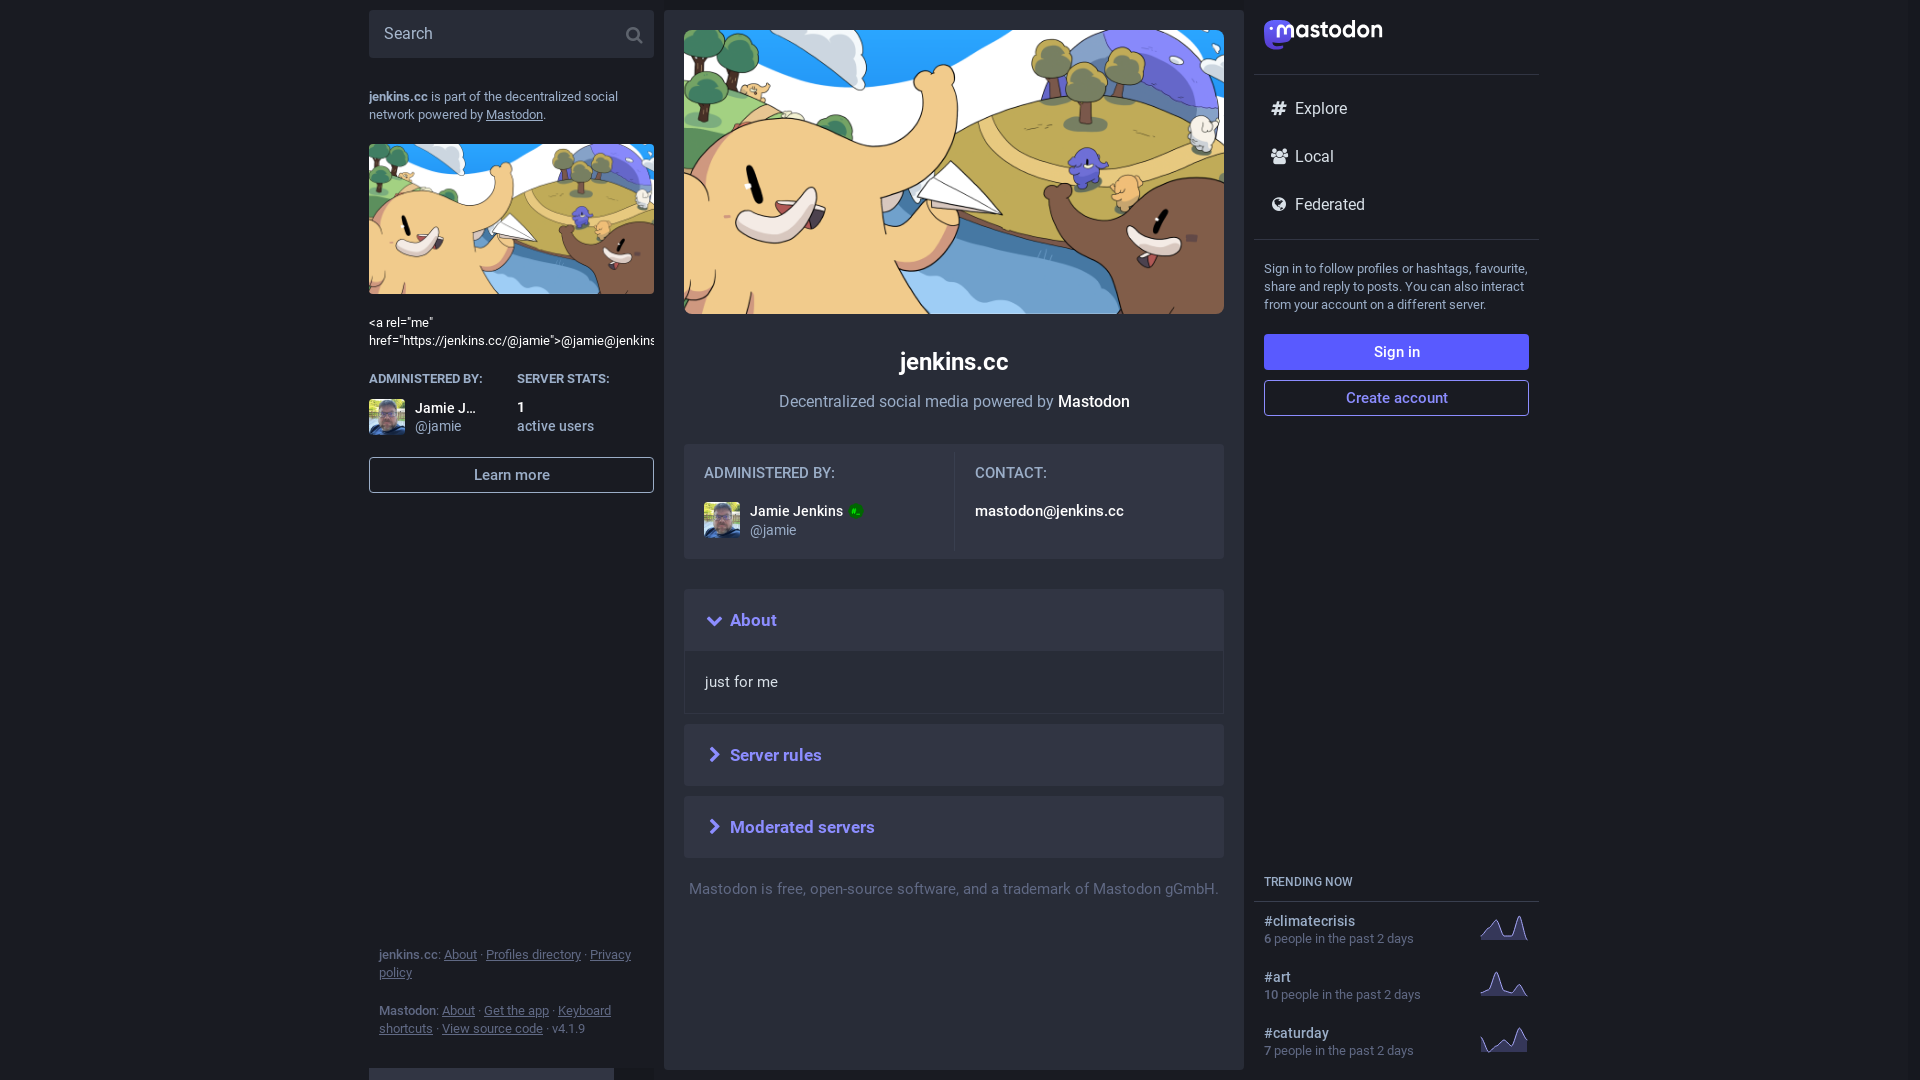 This screenshot has width=1920, height=1080. What do you see at coordinates (514, 114) in the screenshot?
I see `Mastodon` at bounding box center [514, 114].